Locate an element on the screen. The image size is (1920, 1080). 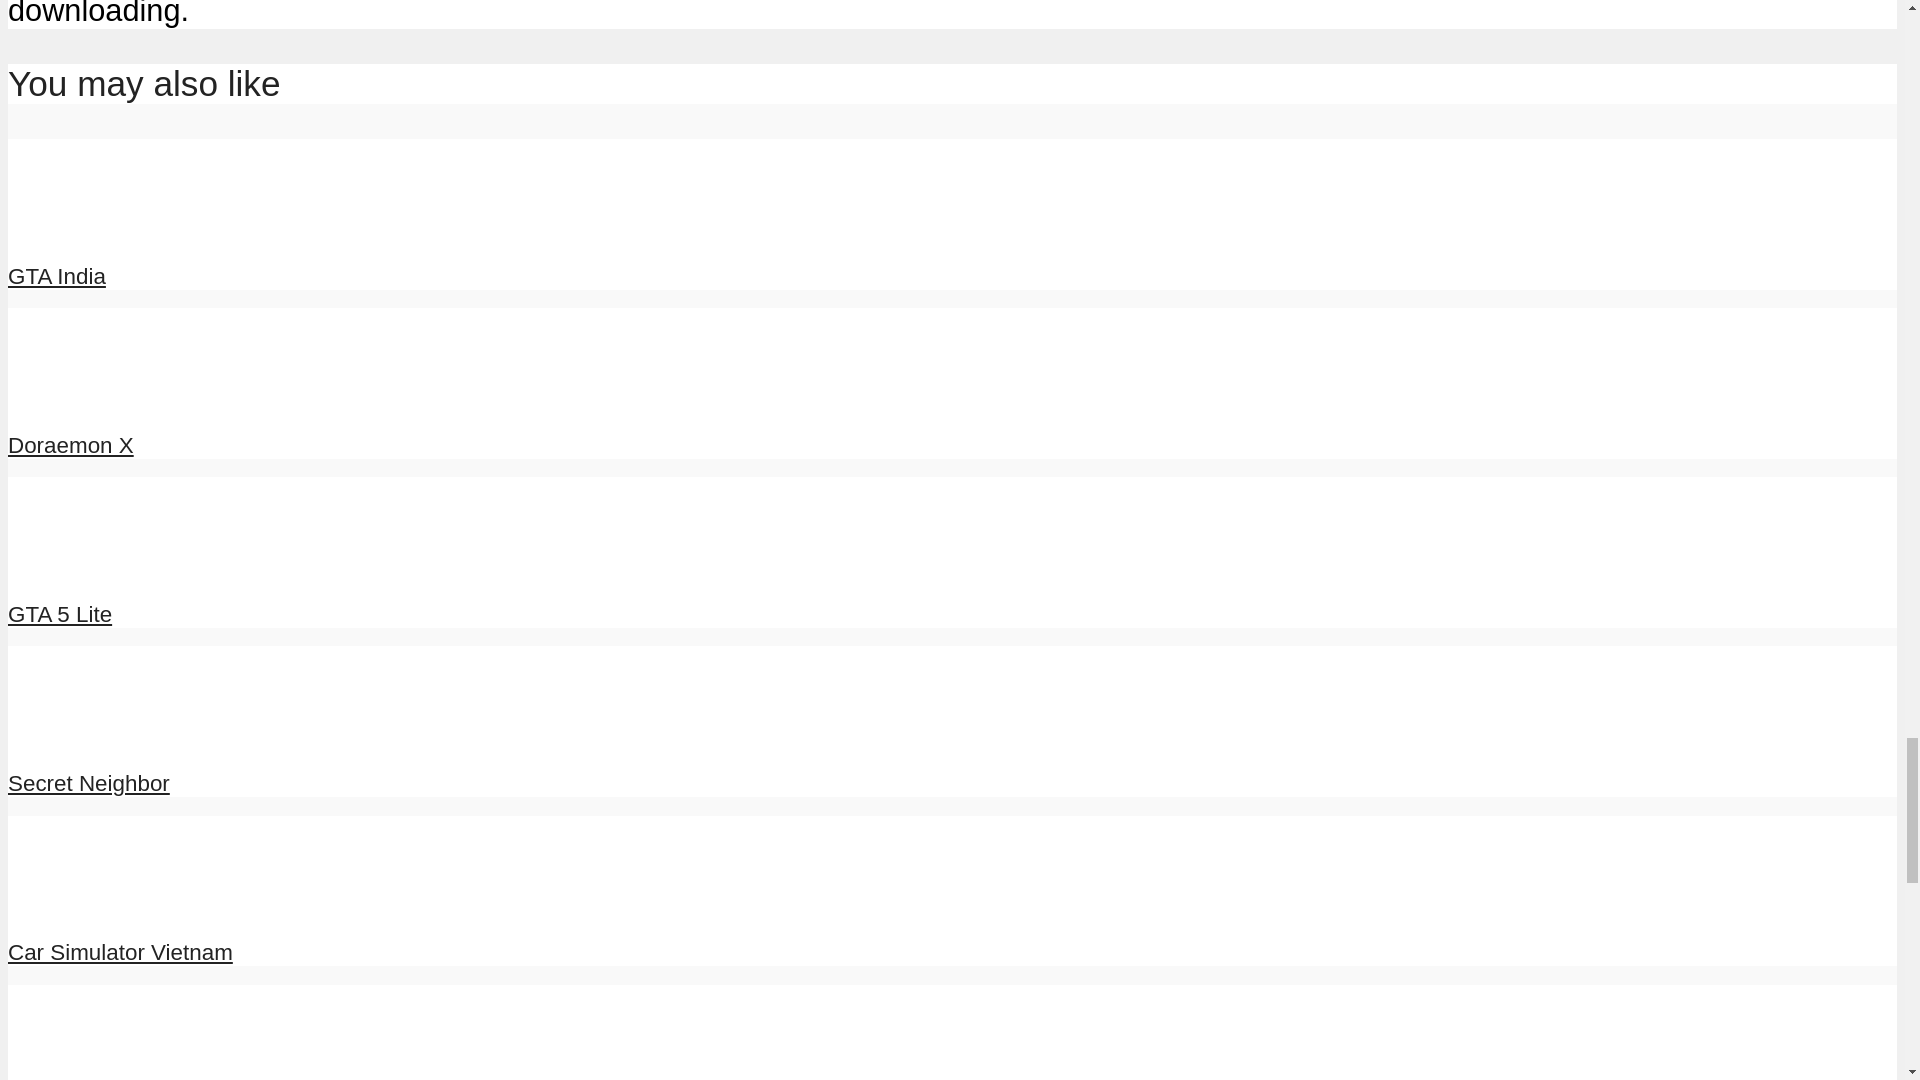
GTA India is located at coordinates (80, 230).